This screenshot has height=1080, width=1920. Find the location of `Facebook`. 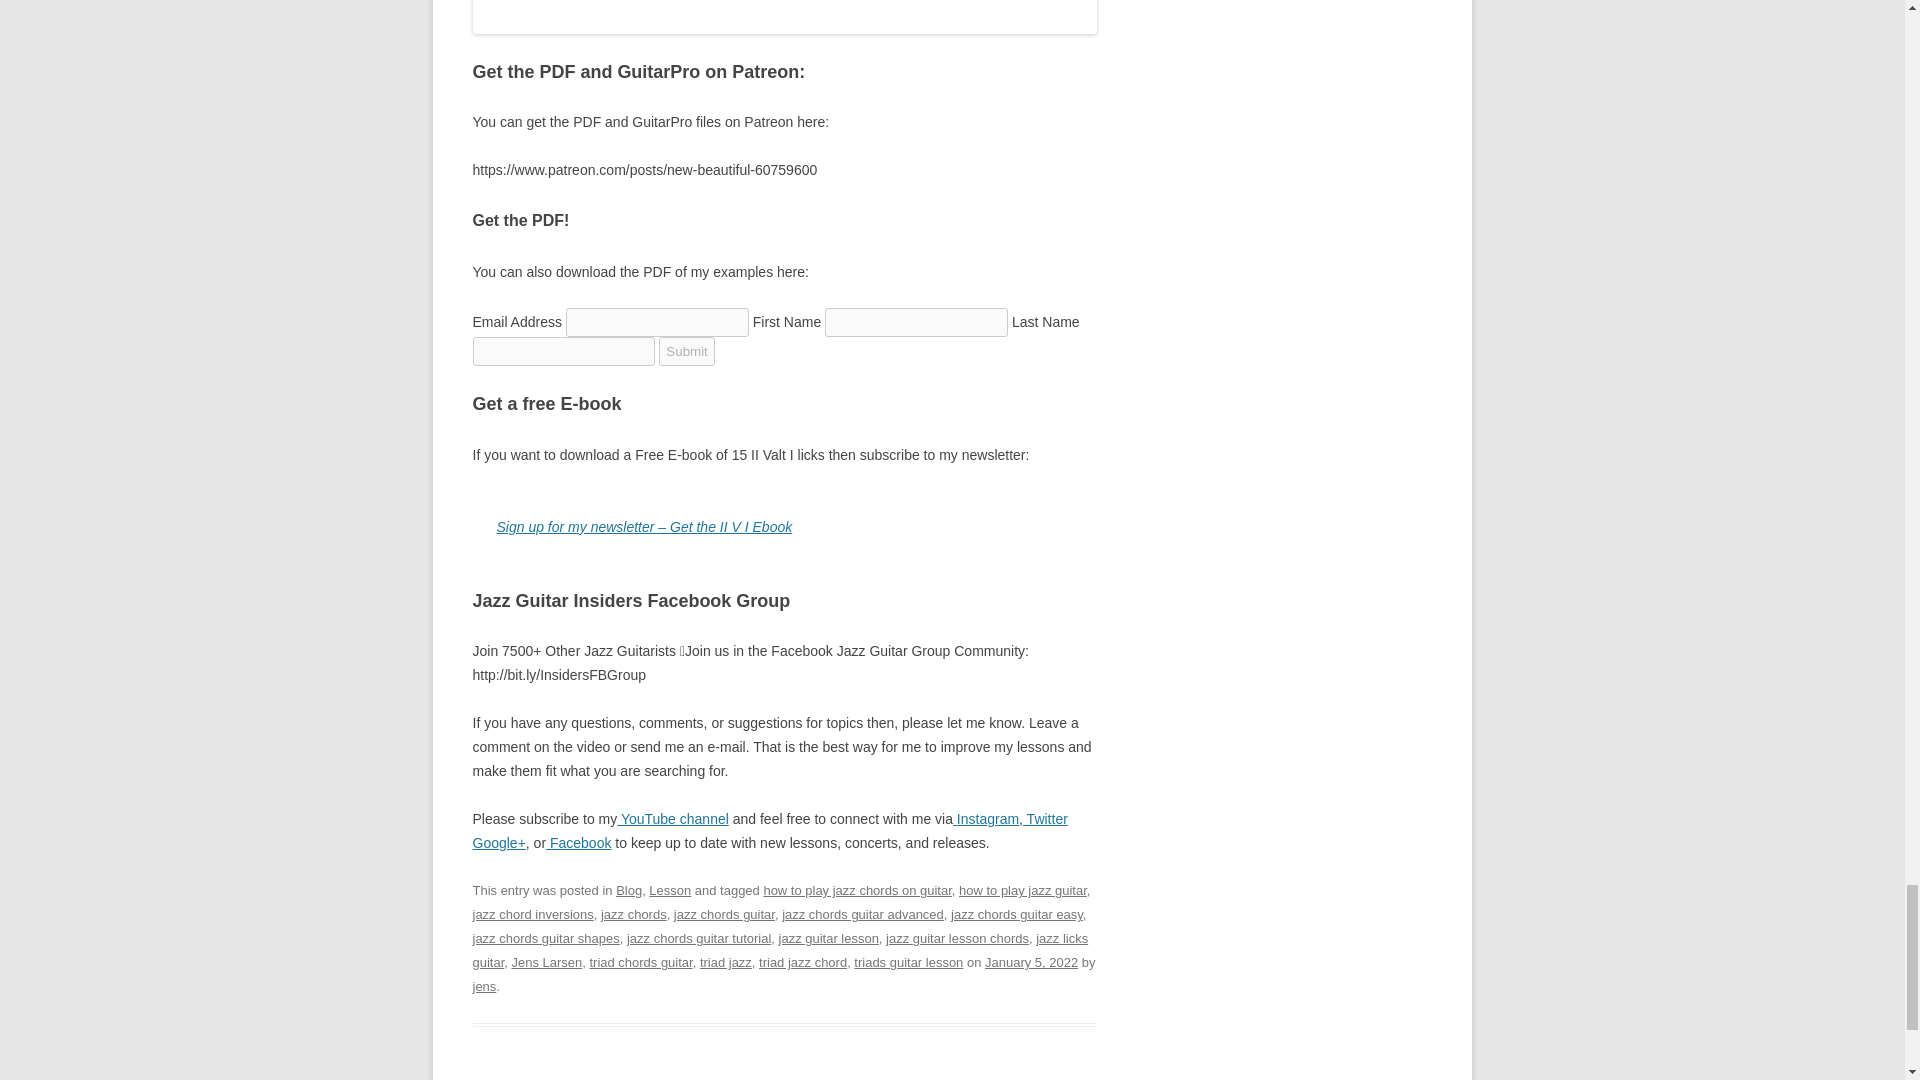

Facebook is located at coordinates (578, 842).